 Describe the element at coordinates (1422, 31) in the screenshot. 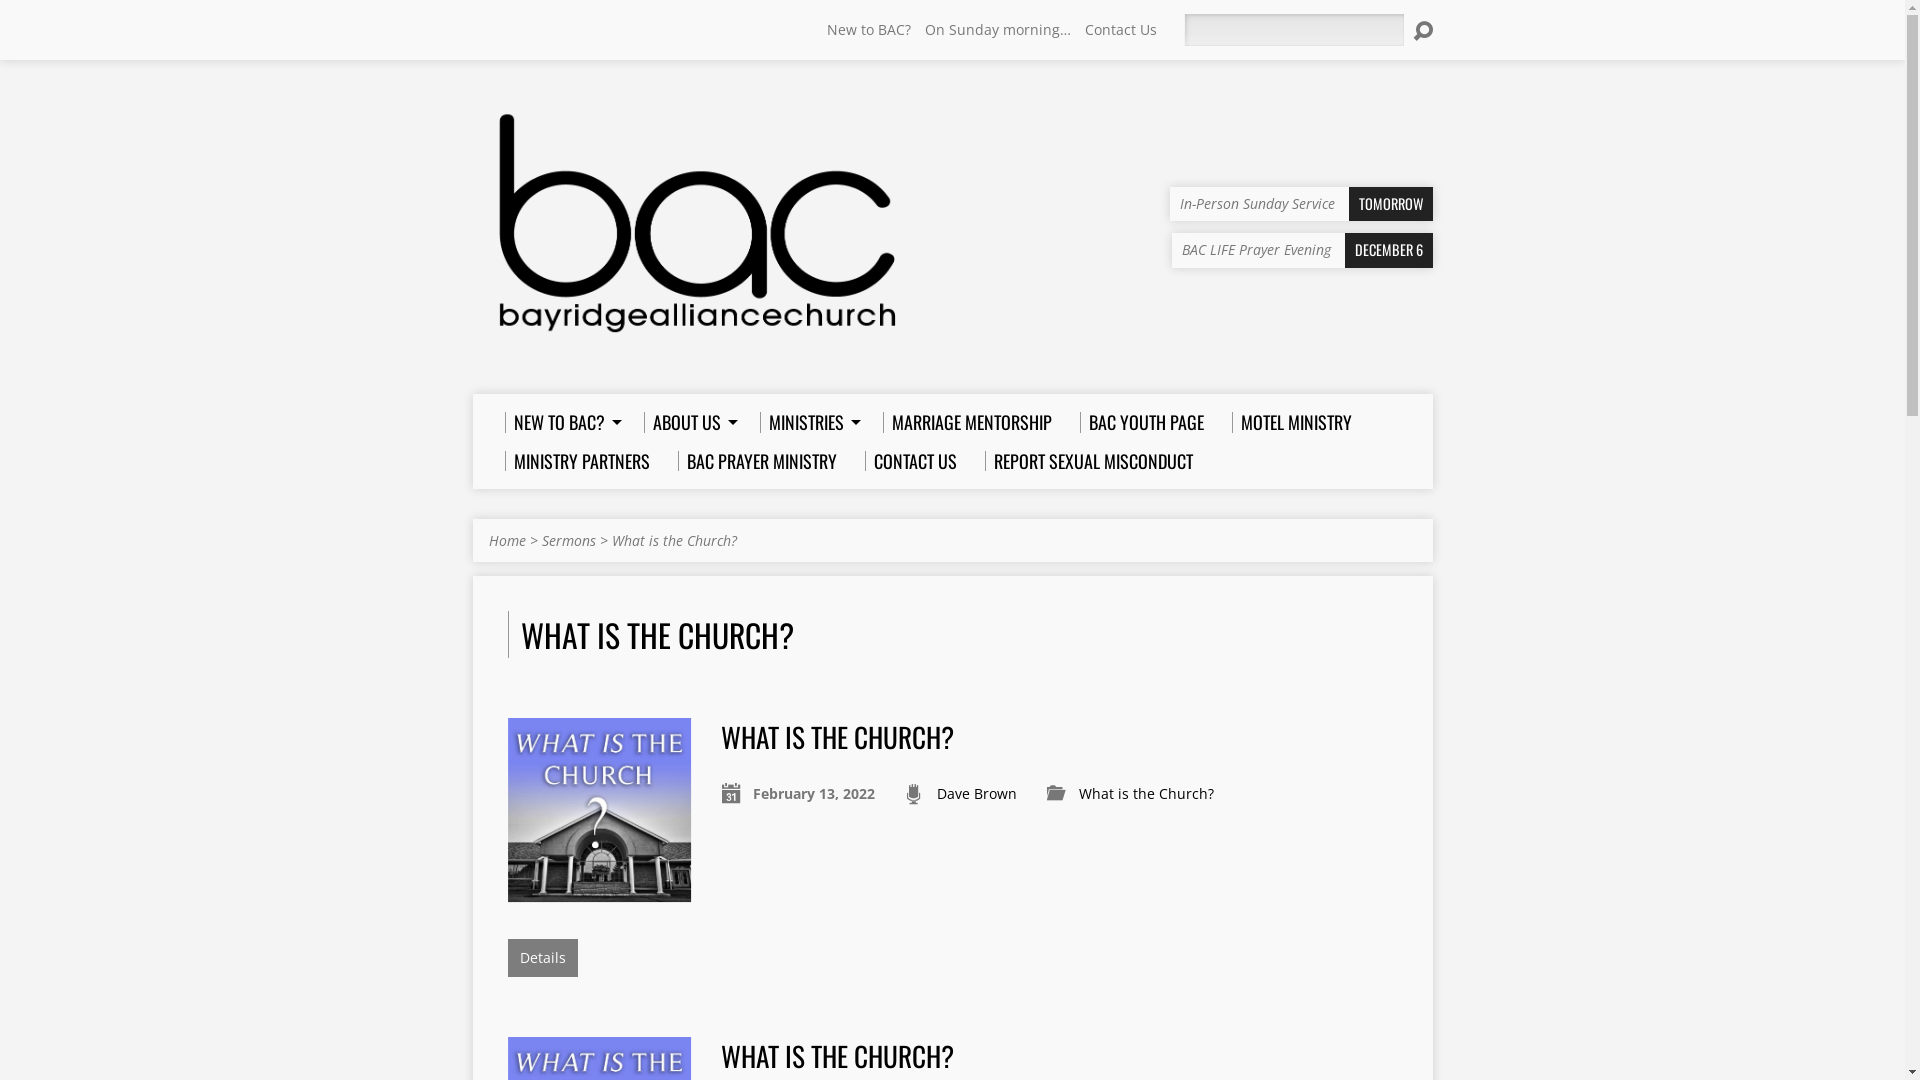

I see `Search` at that location.